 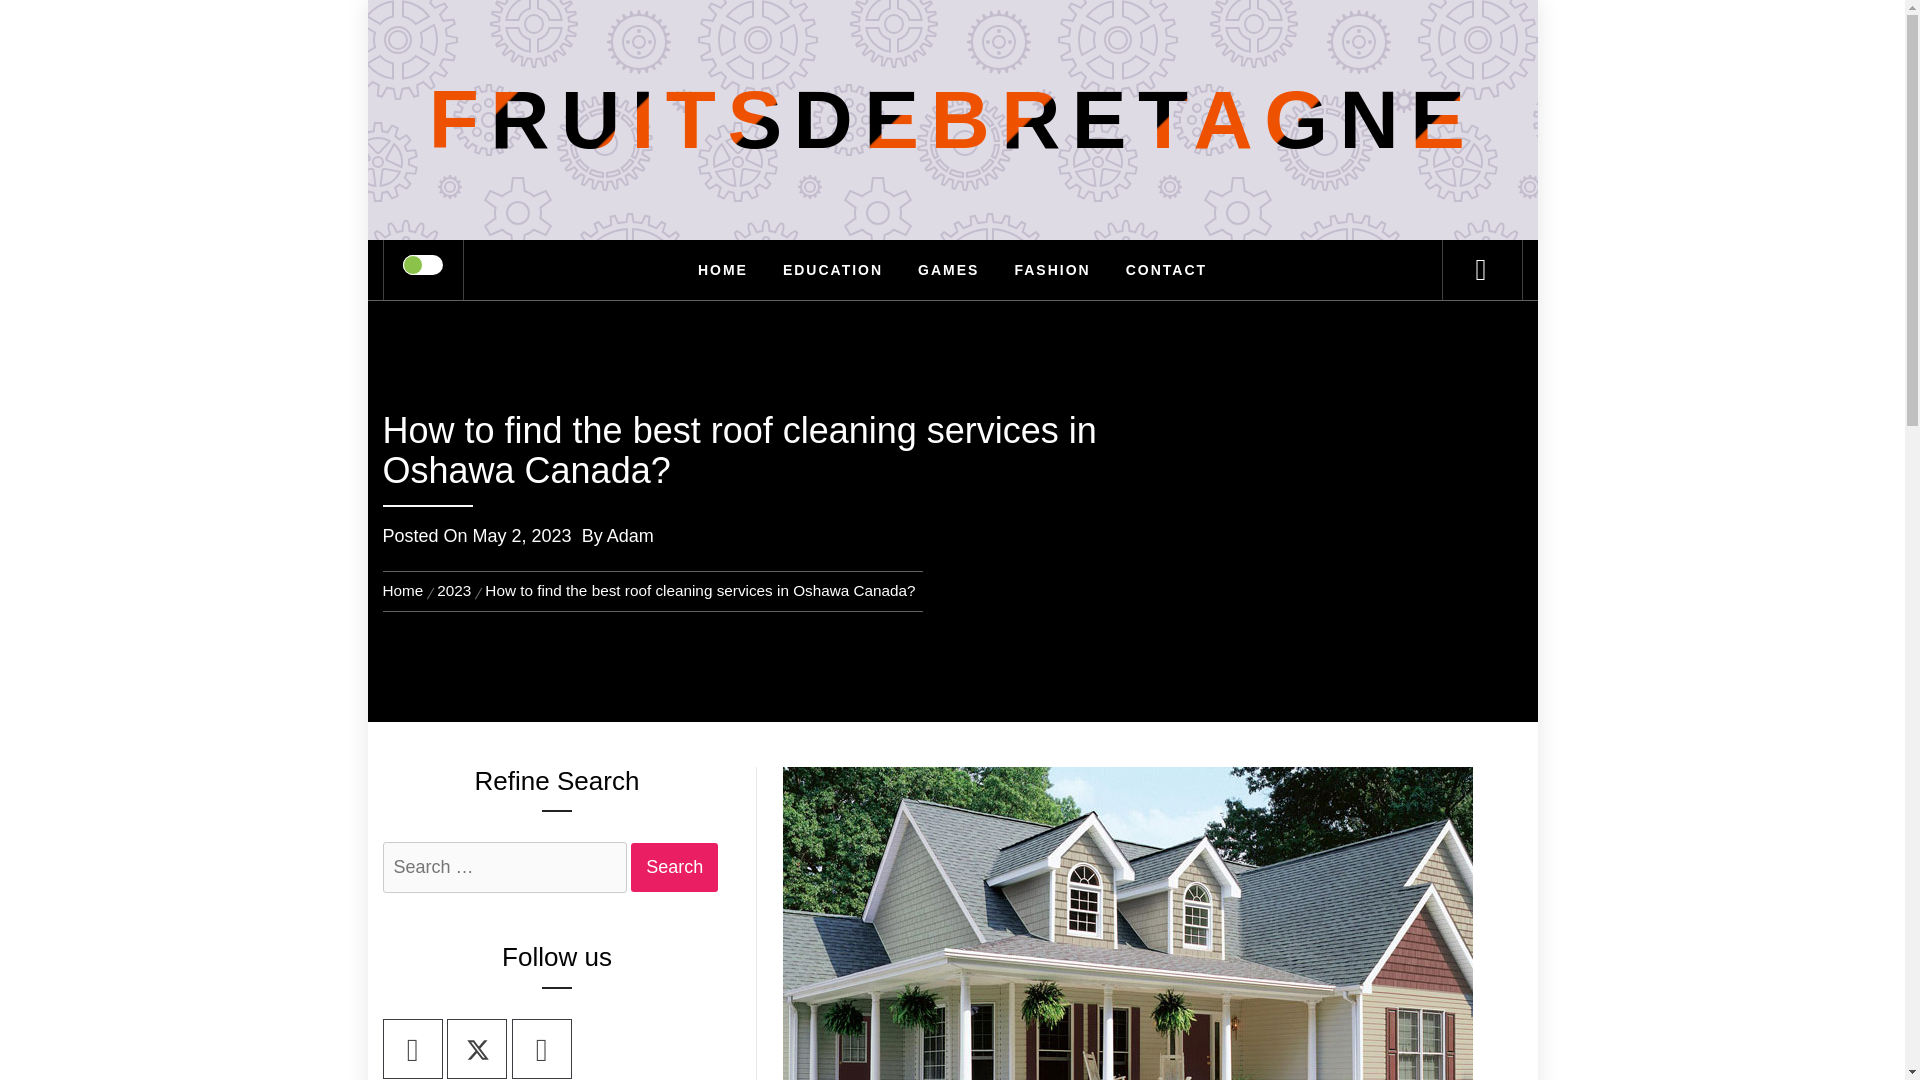 I want to click on May 2, 2023, so click(x=522, y=536).